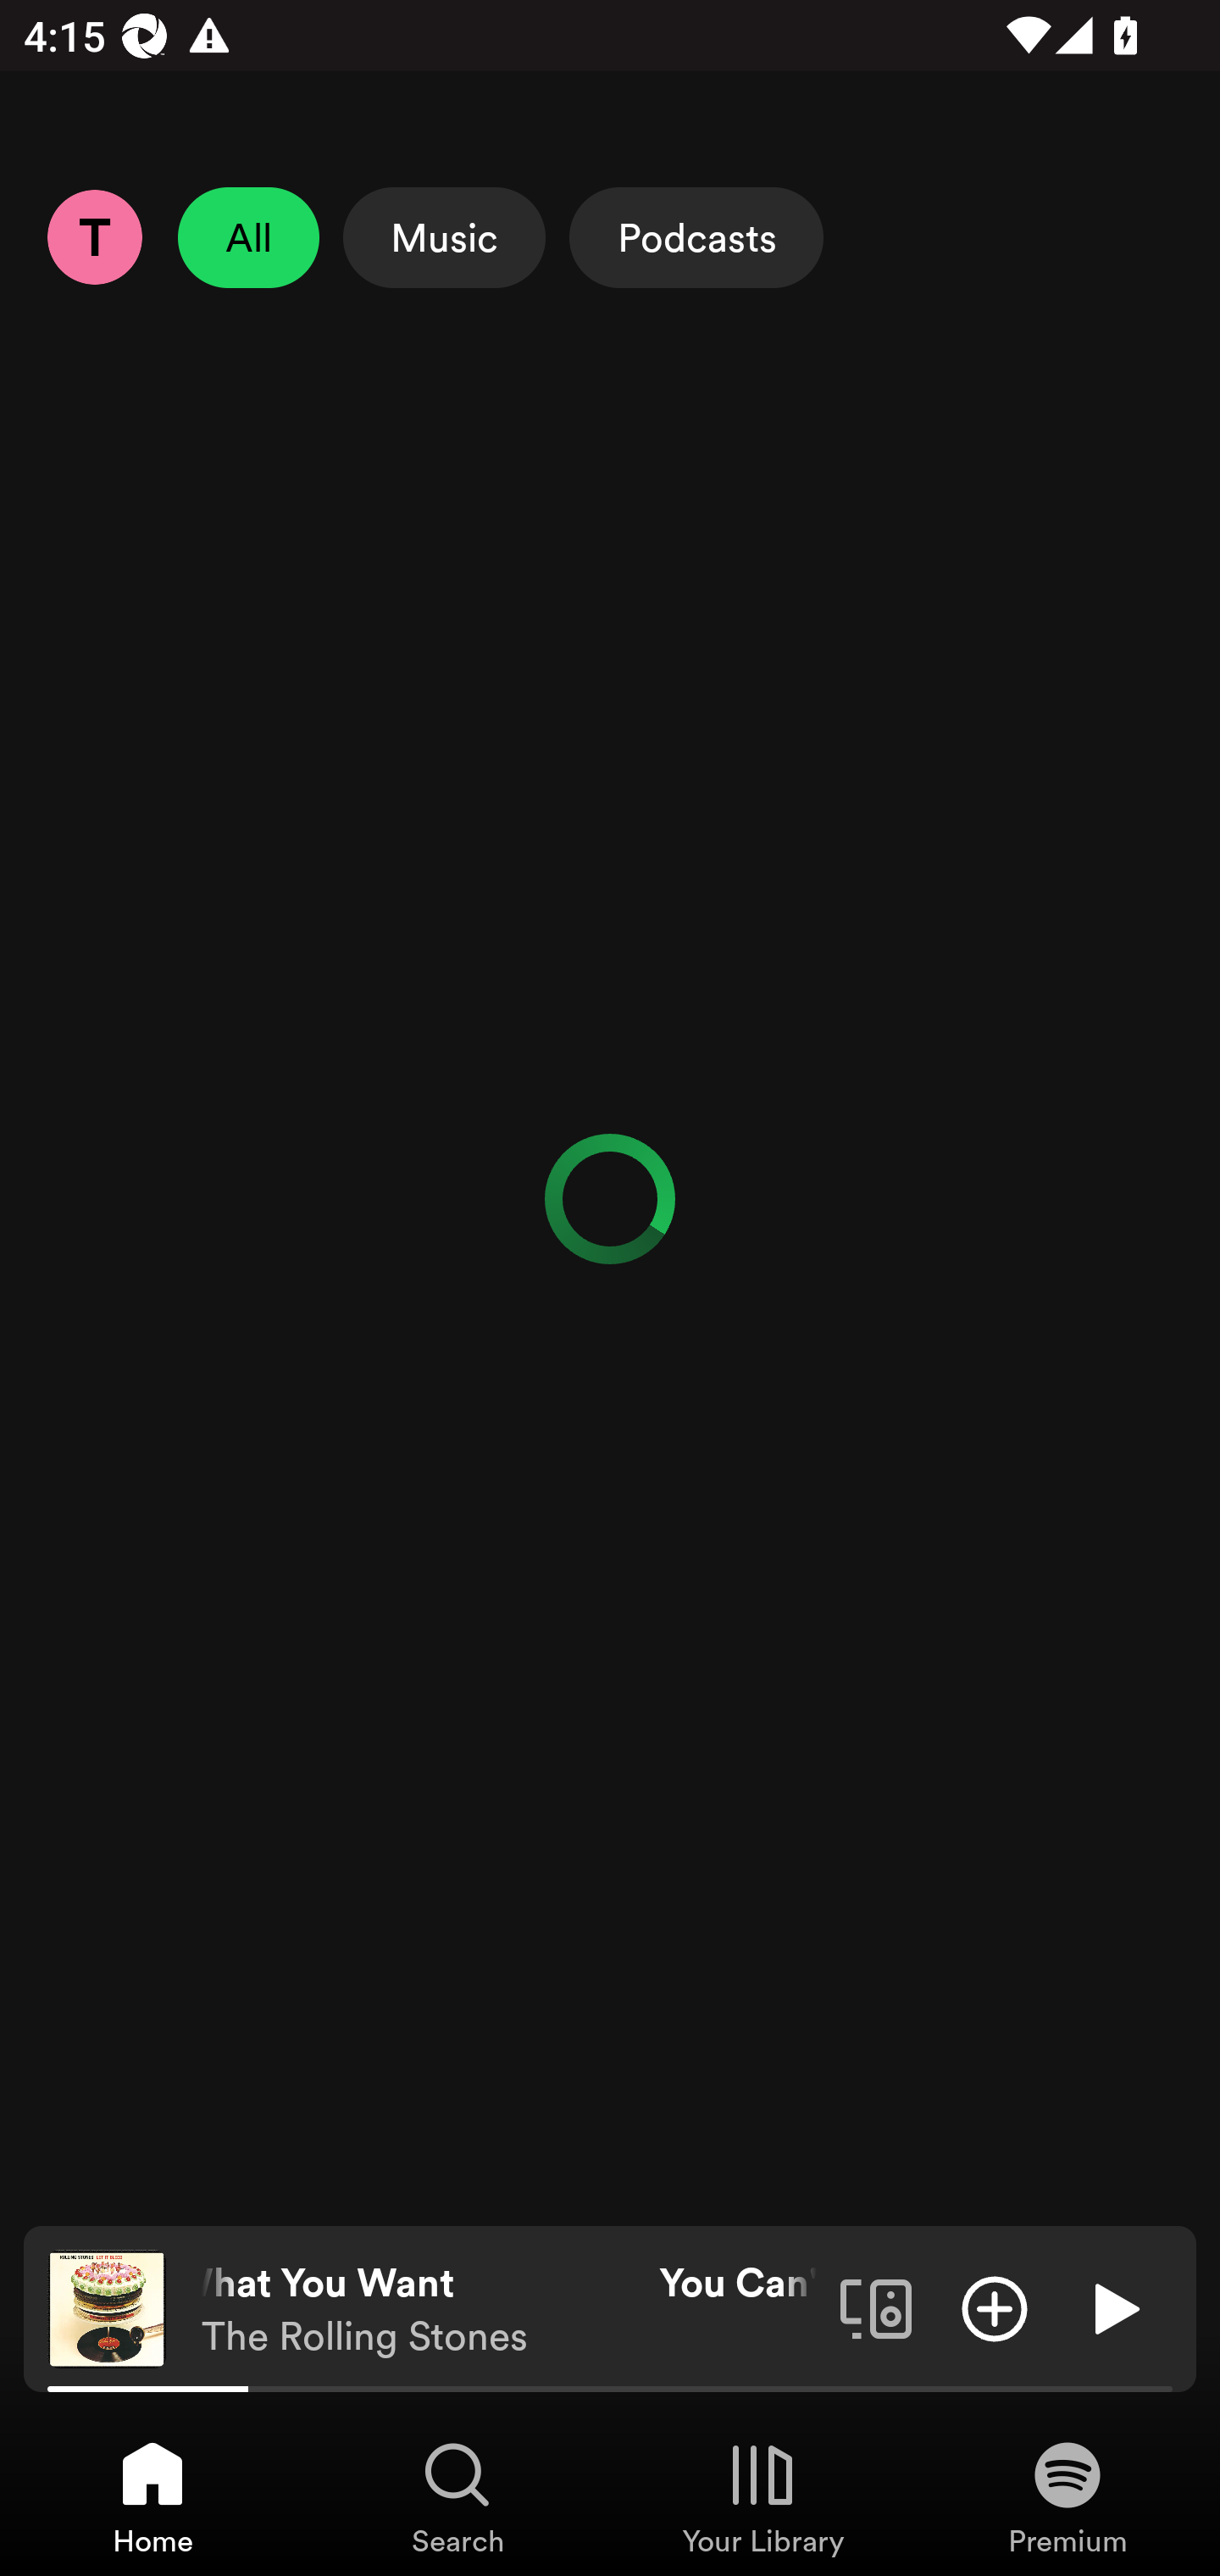 The image size is (1220, 2576). I want to click on Profile, so click(94, 236).